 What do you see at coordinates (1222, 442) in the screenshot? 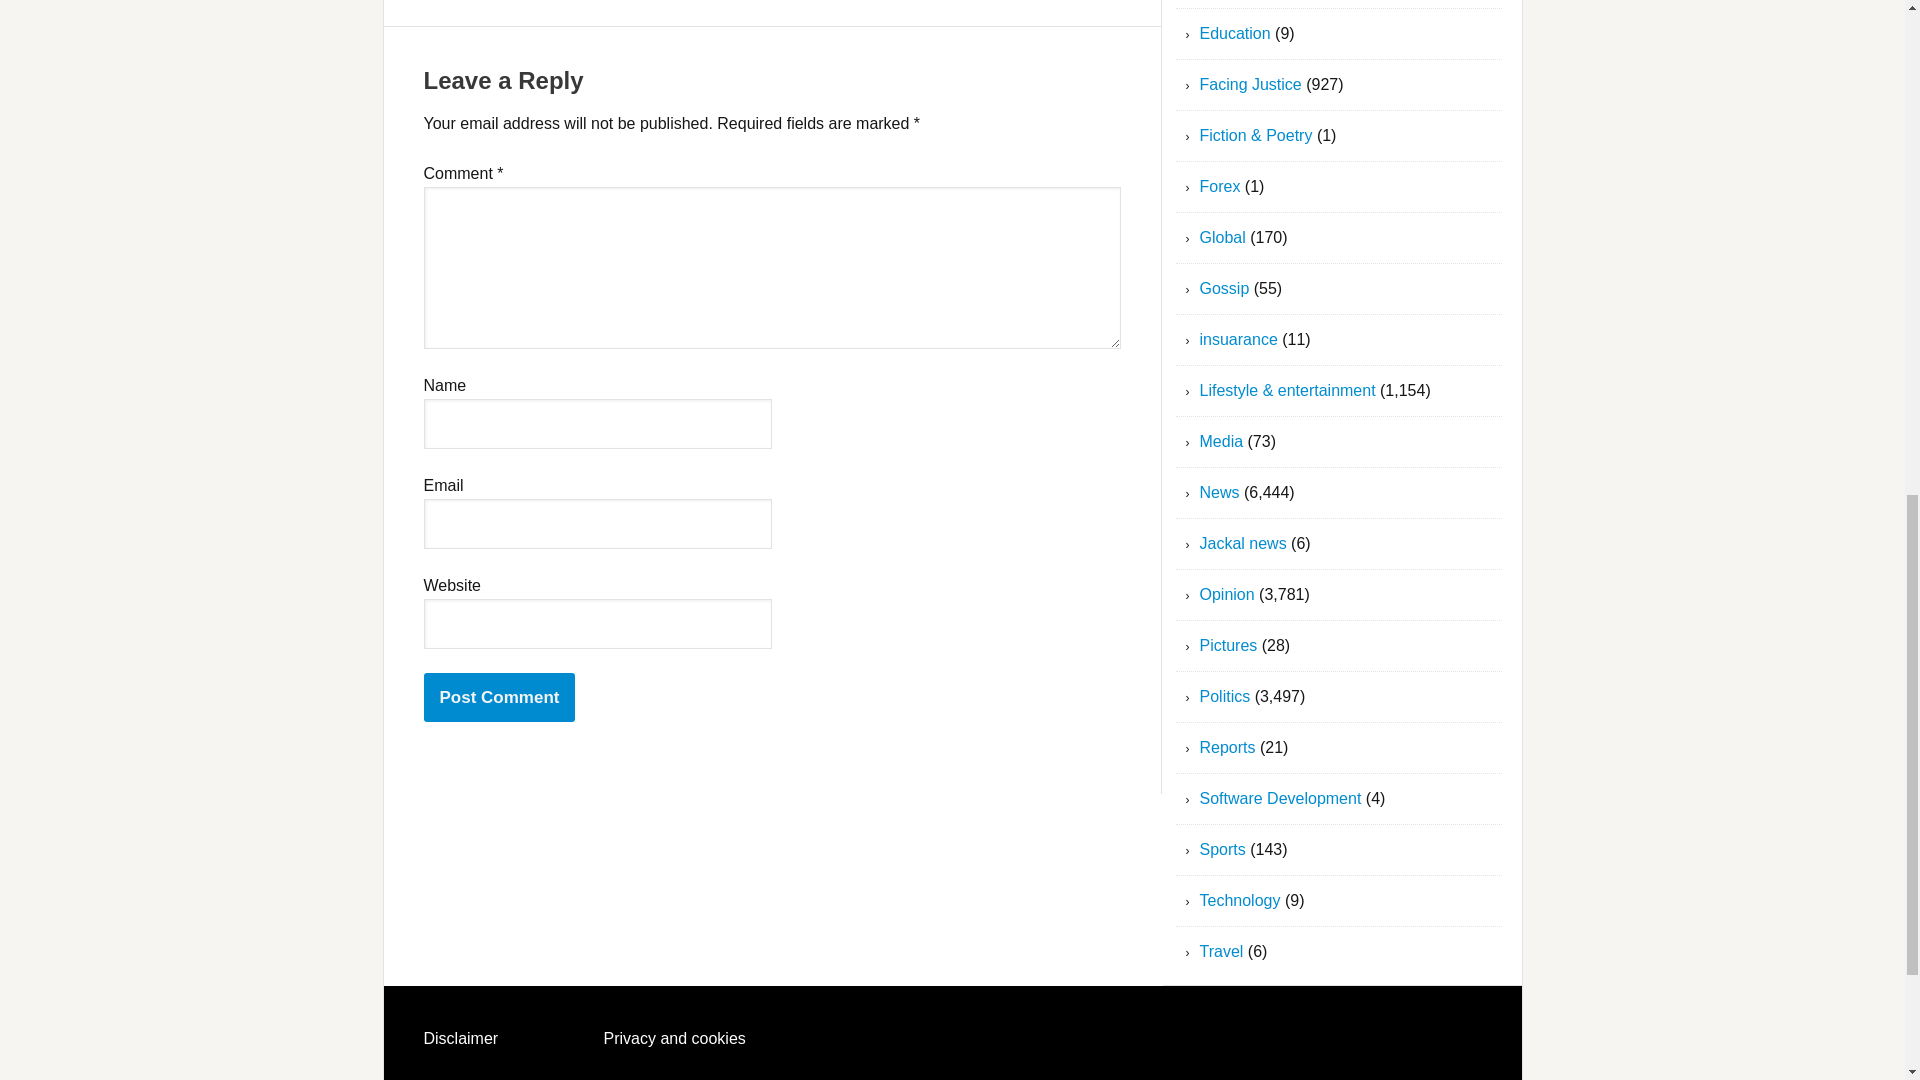
I see `Media` at bounding box center [1222, 442].